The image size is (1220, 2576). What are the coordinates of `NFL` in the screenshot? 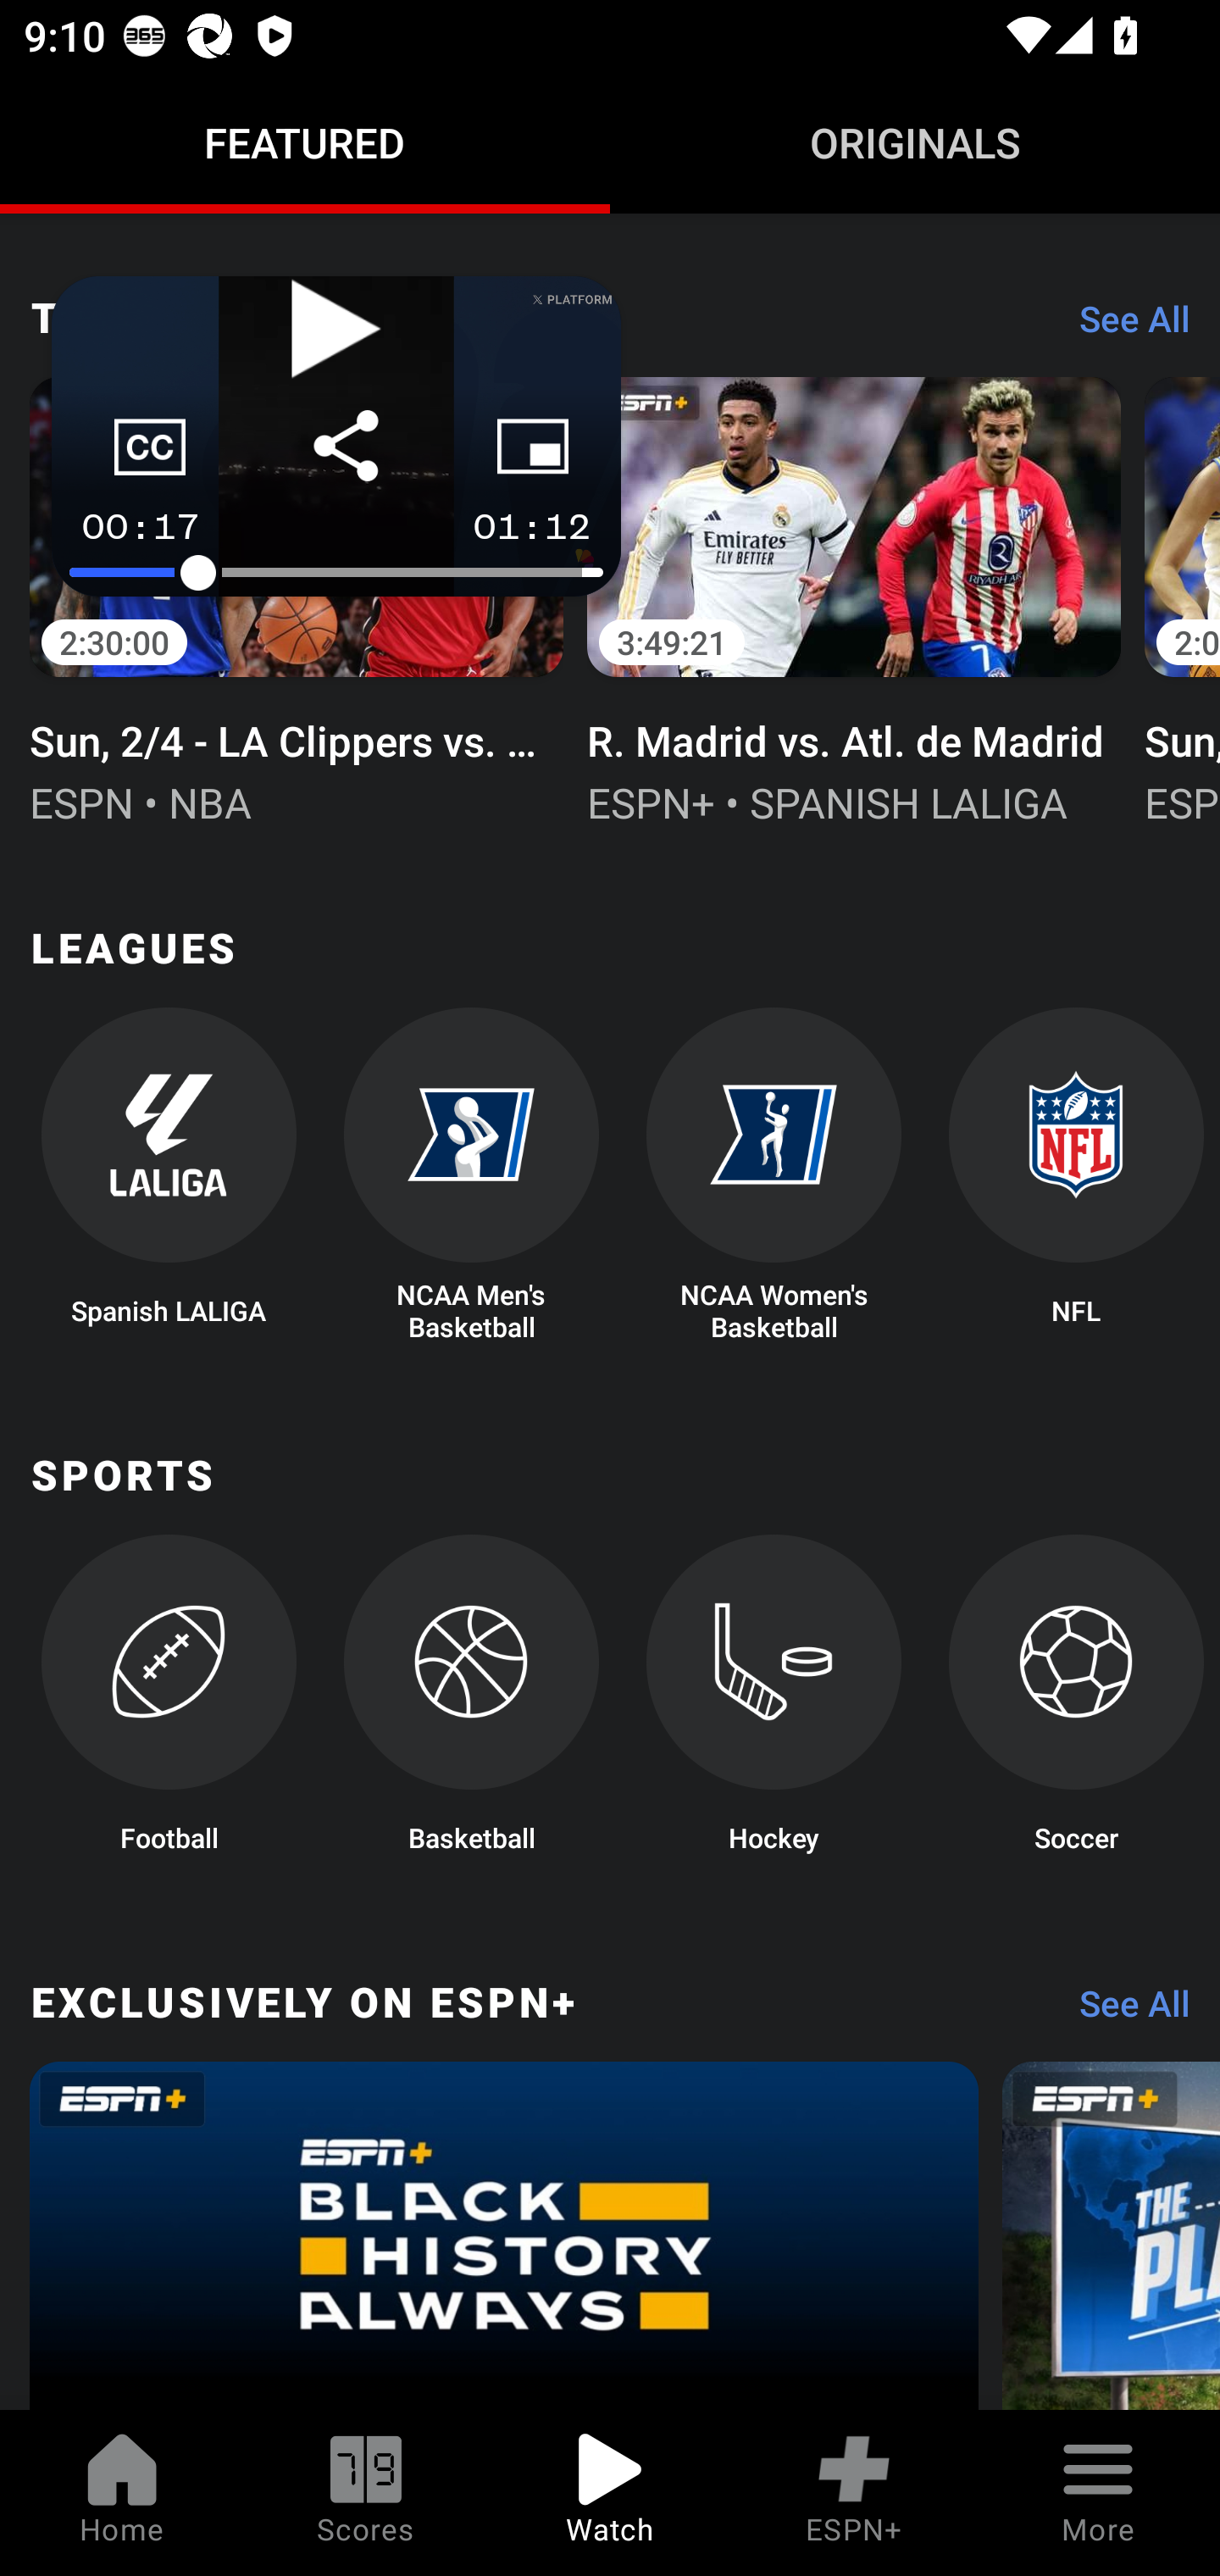 It's located at (1076, 1175).